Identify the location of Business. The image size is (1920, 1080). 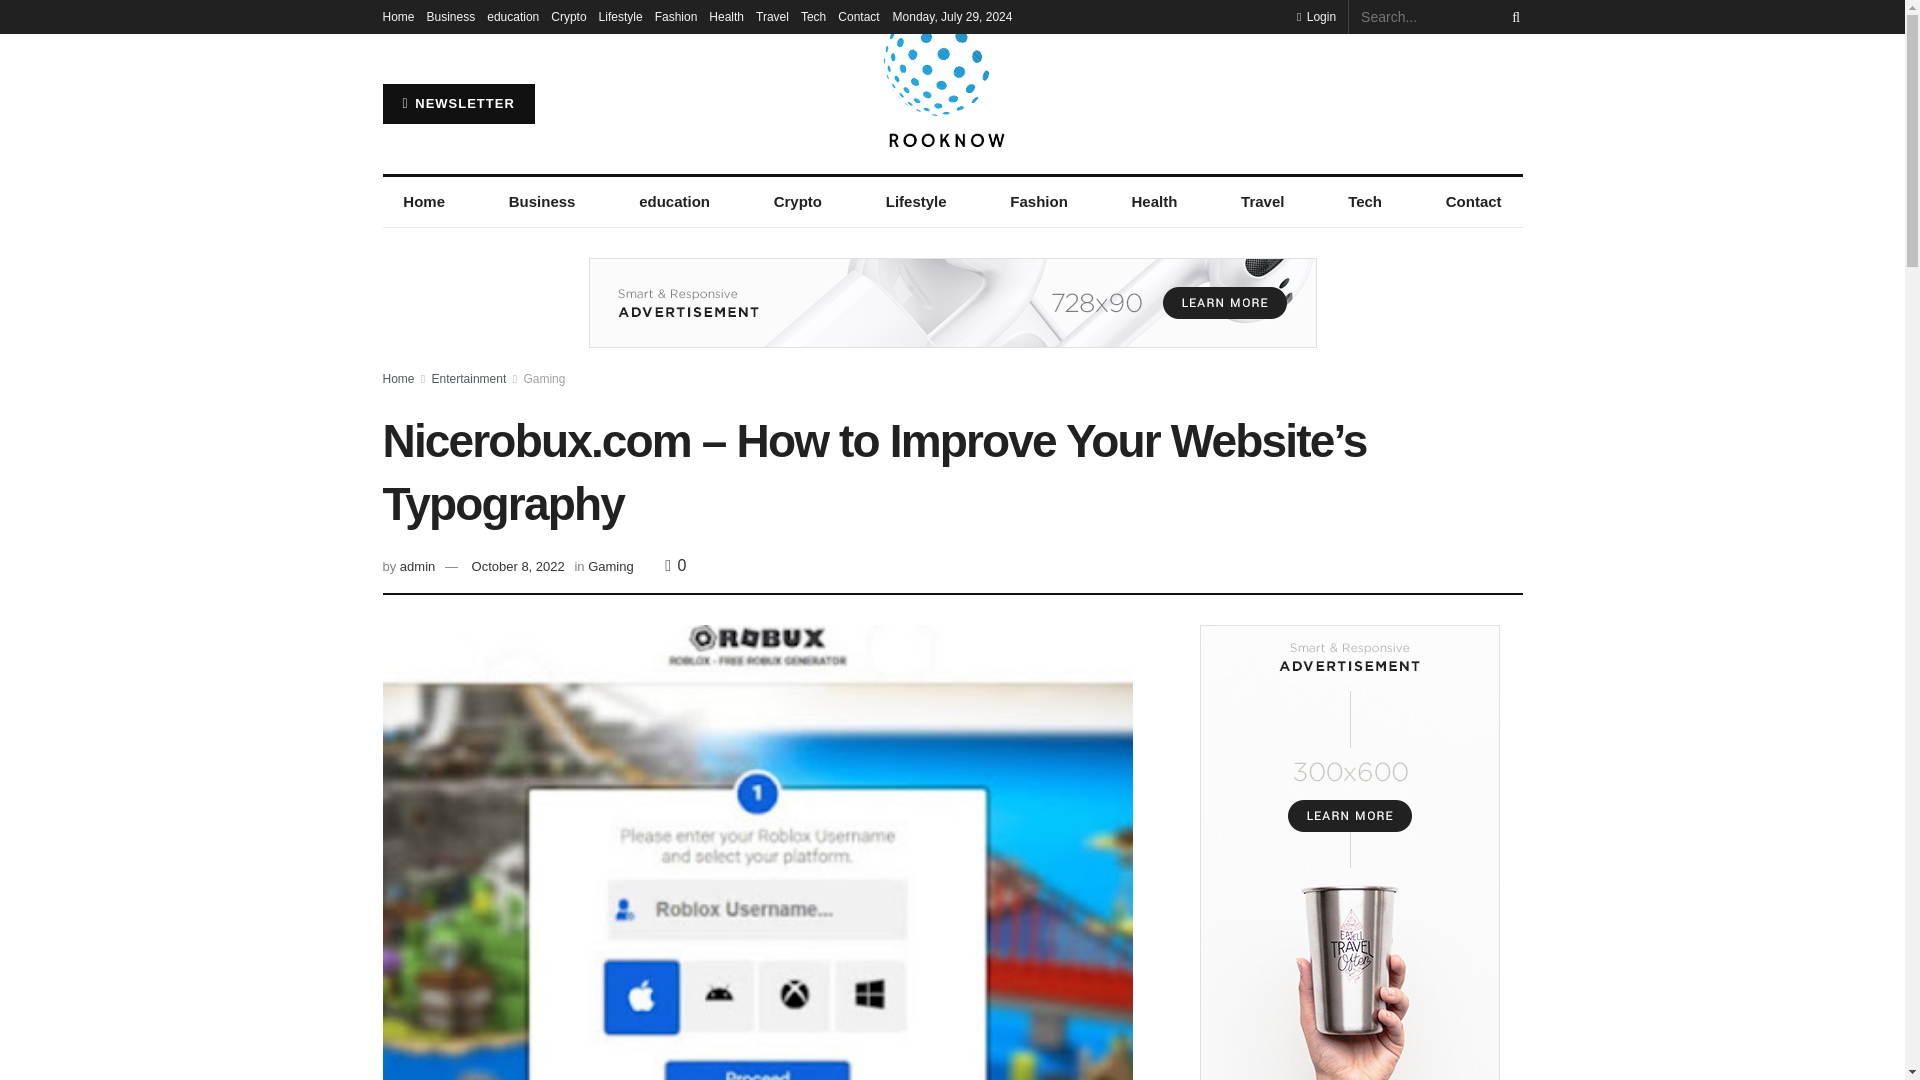
(541, 202).